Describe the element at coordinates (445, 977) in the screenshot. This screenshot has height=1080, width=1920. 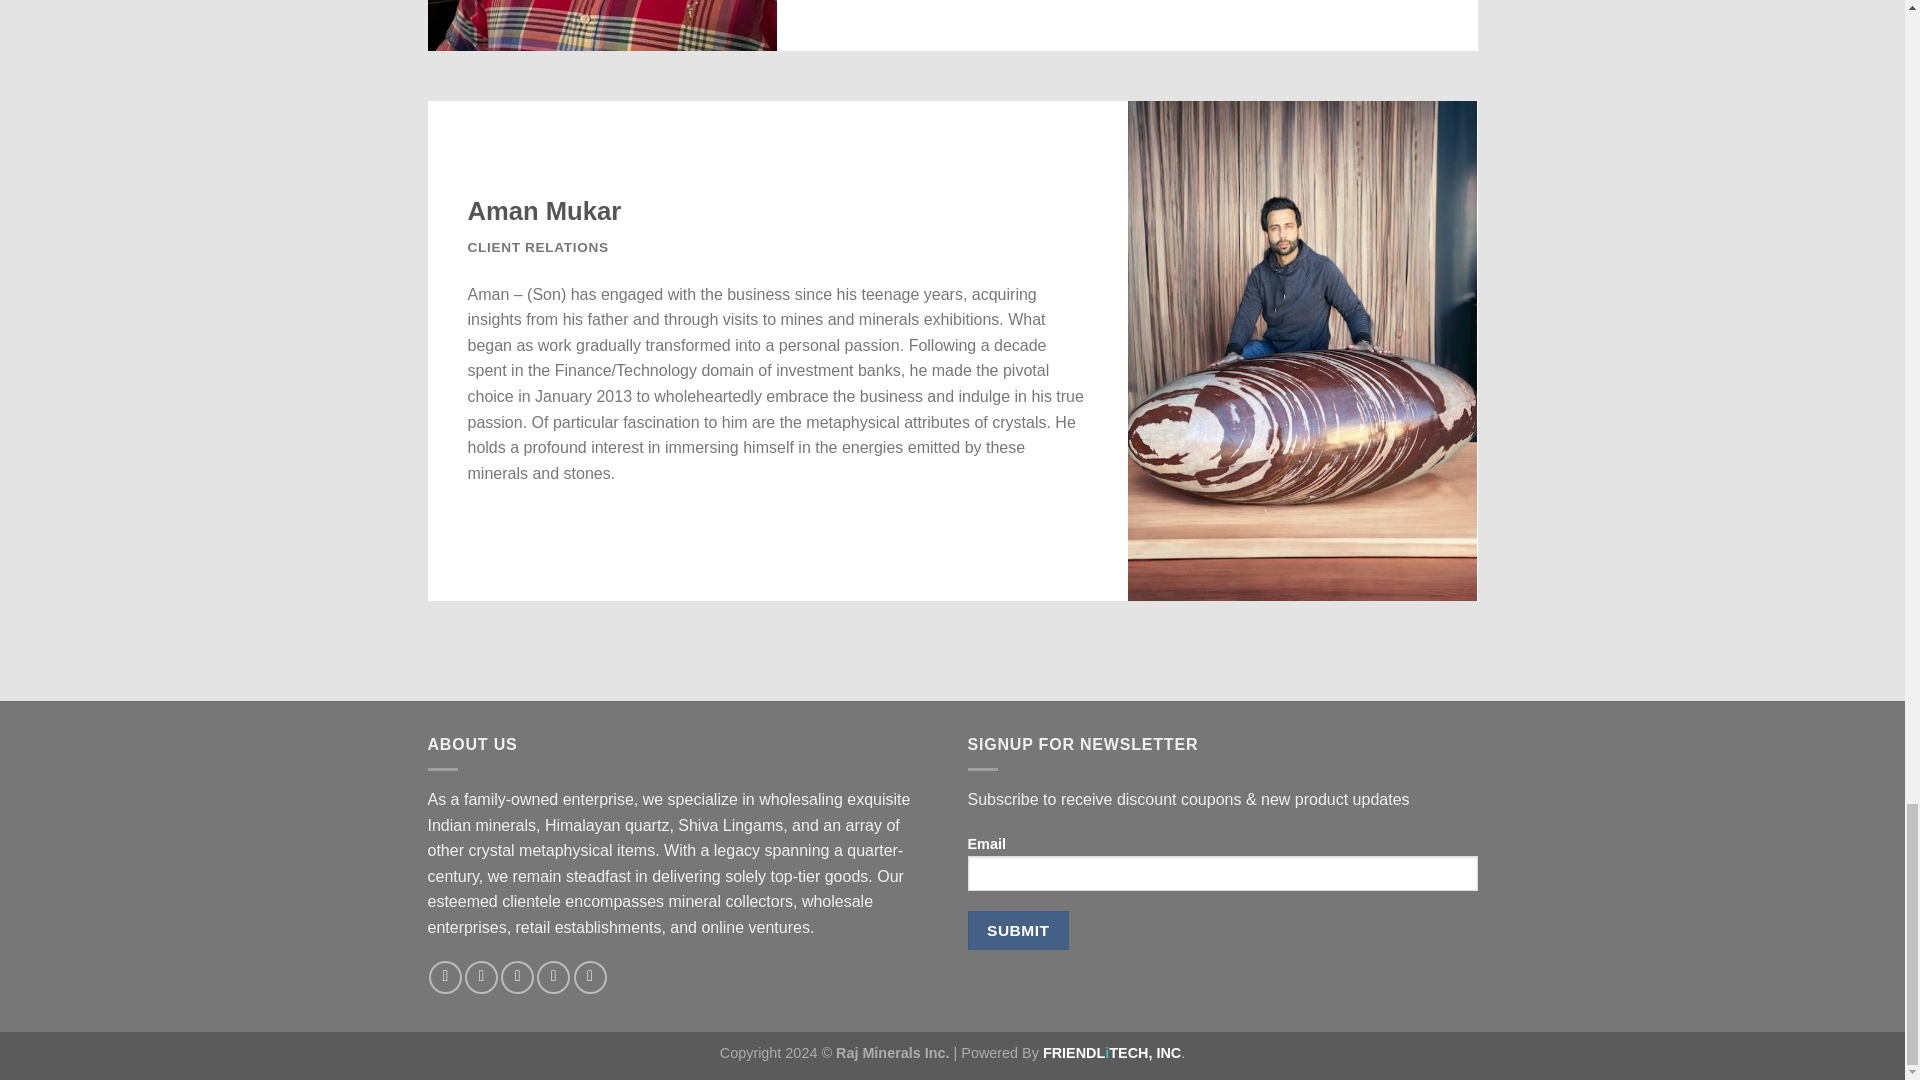
I see `Follow on Facebook` at that location.